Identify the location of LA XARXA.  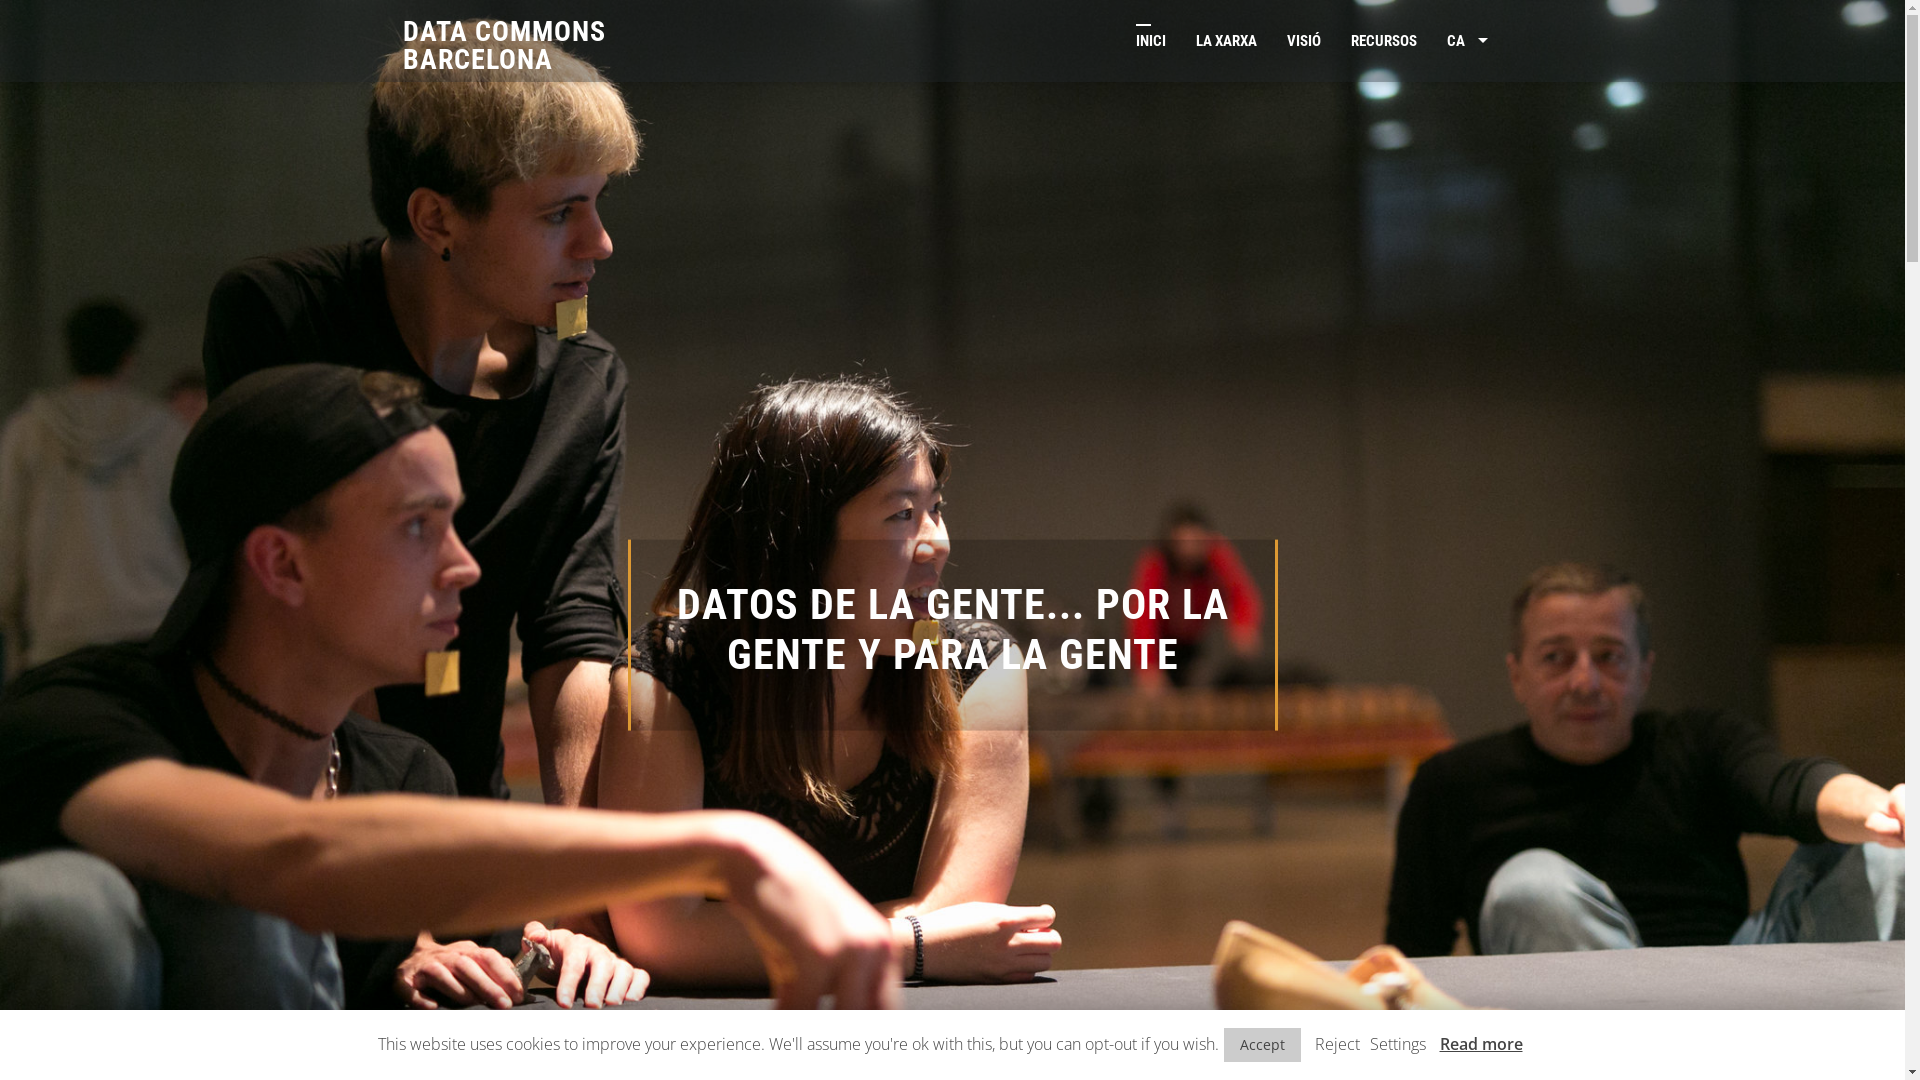
(1226, 41).